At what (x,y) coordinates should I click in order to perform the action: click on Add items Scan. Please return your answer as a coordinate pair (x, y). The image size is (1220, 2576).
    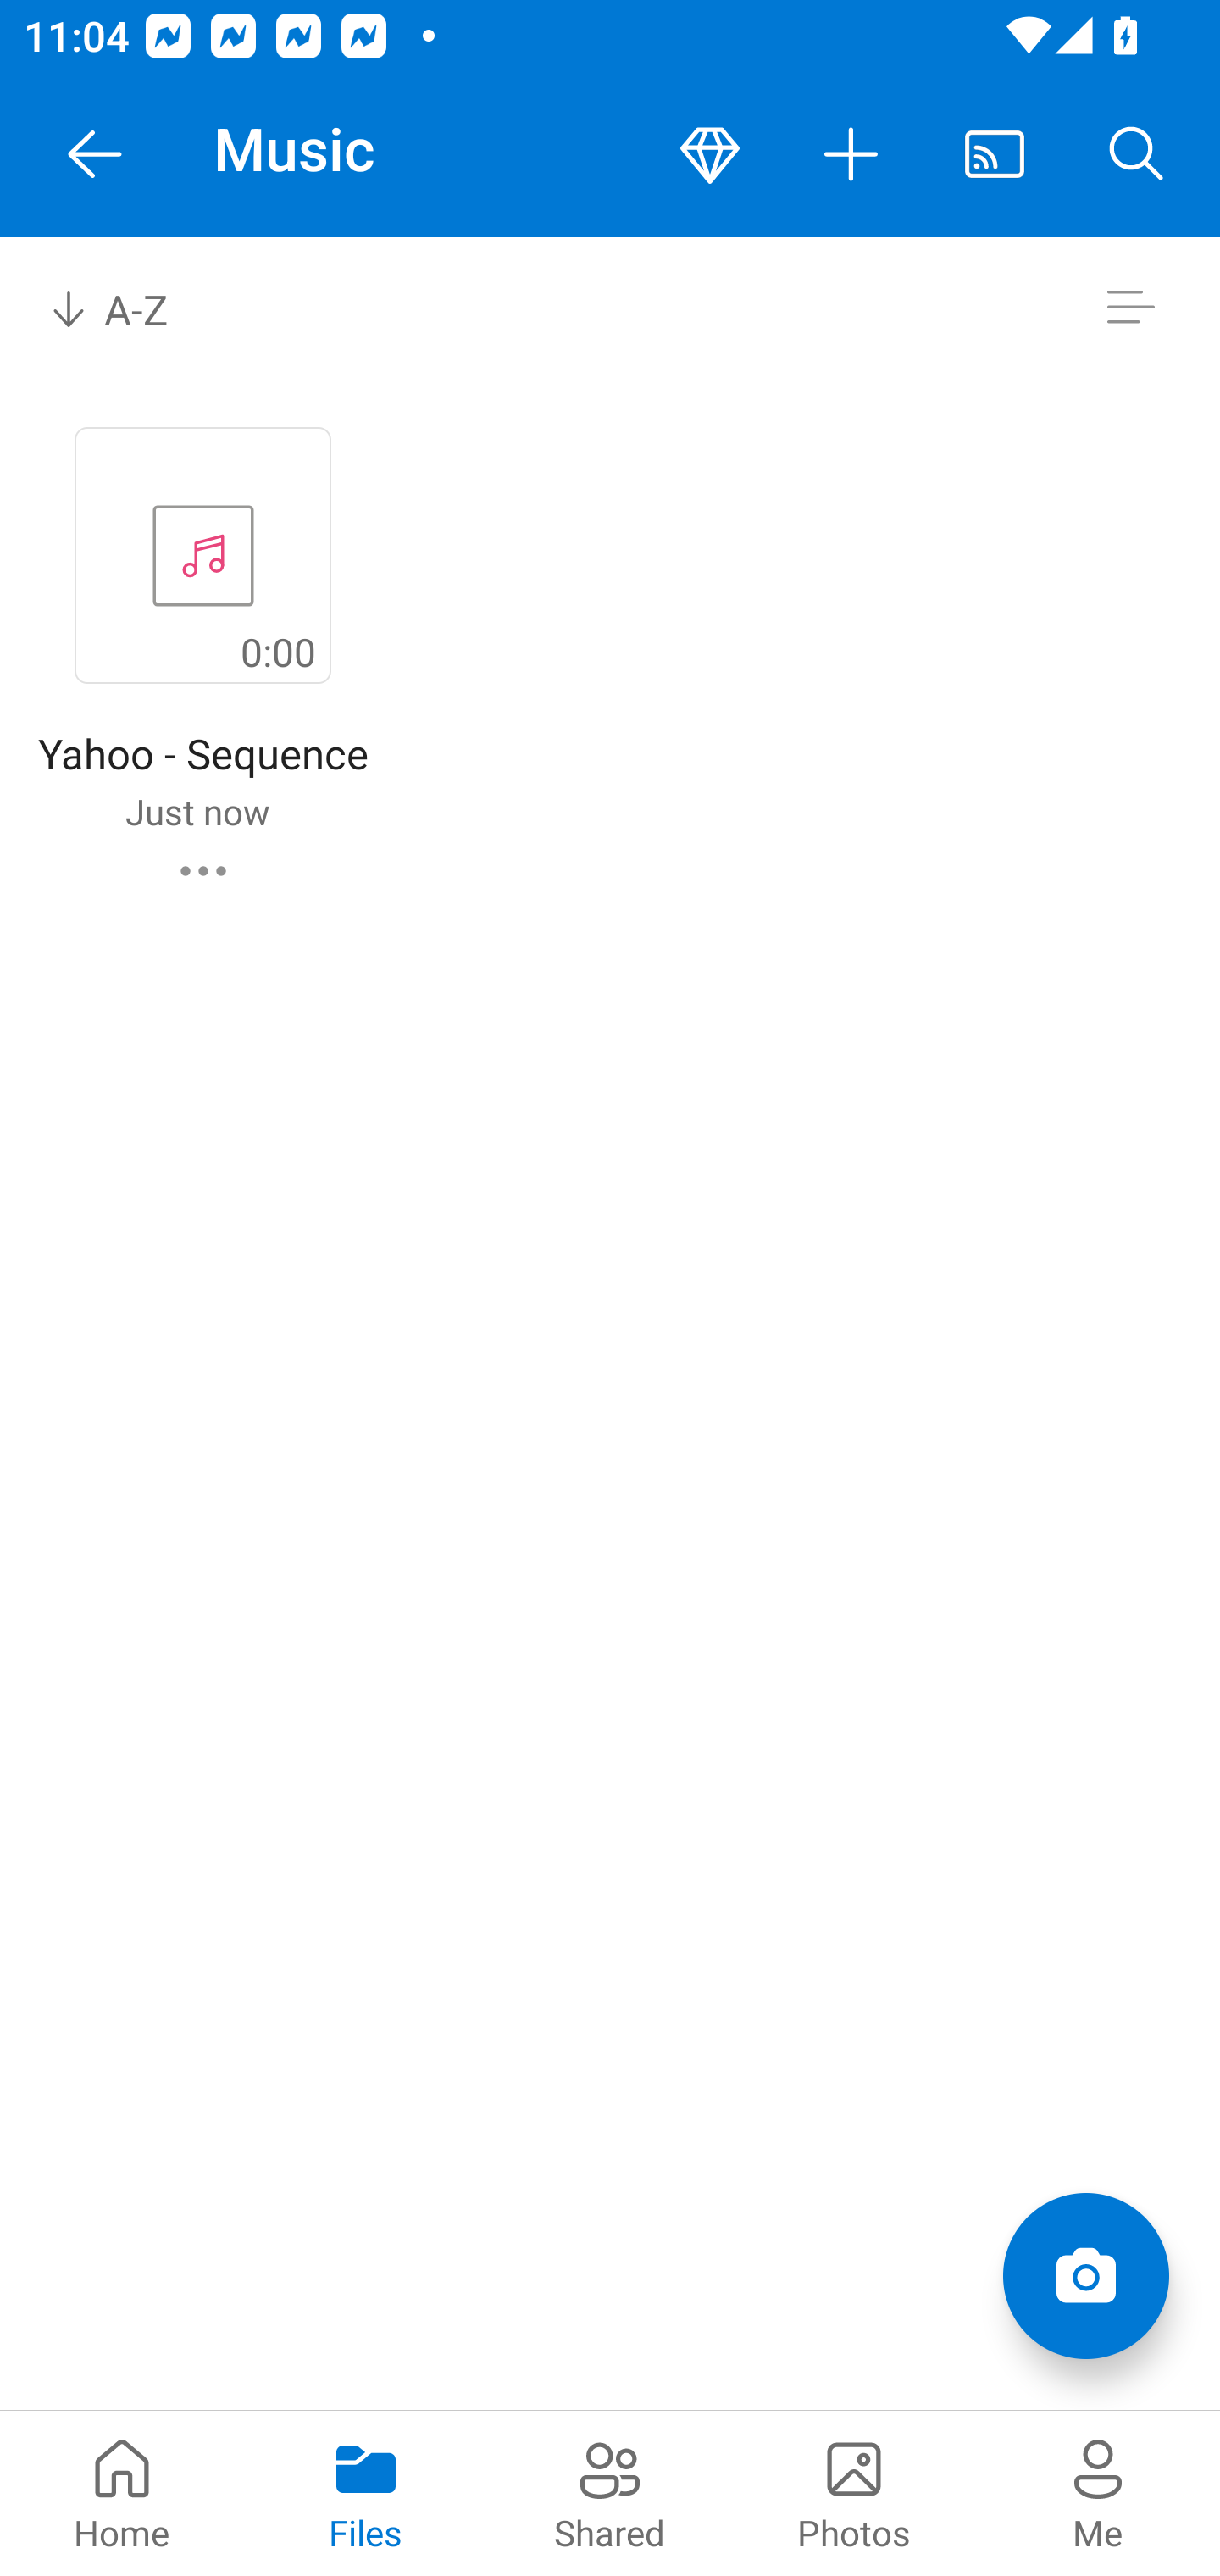
    Looking at the image, I should click on (1085, 2276).